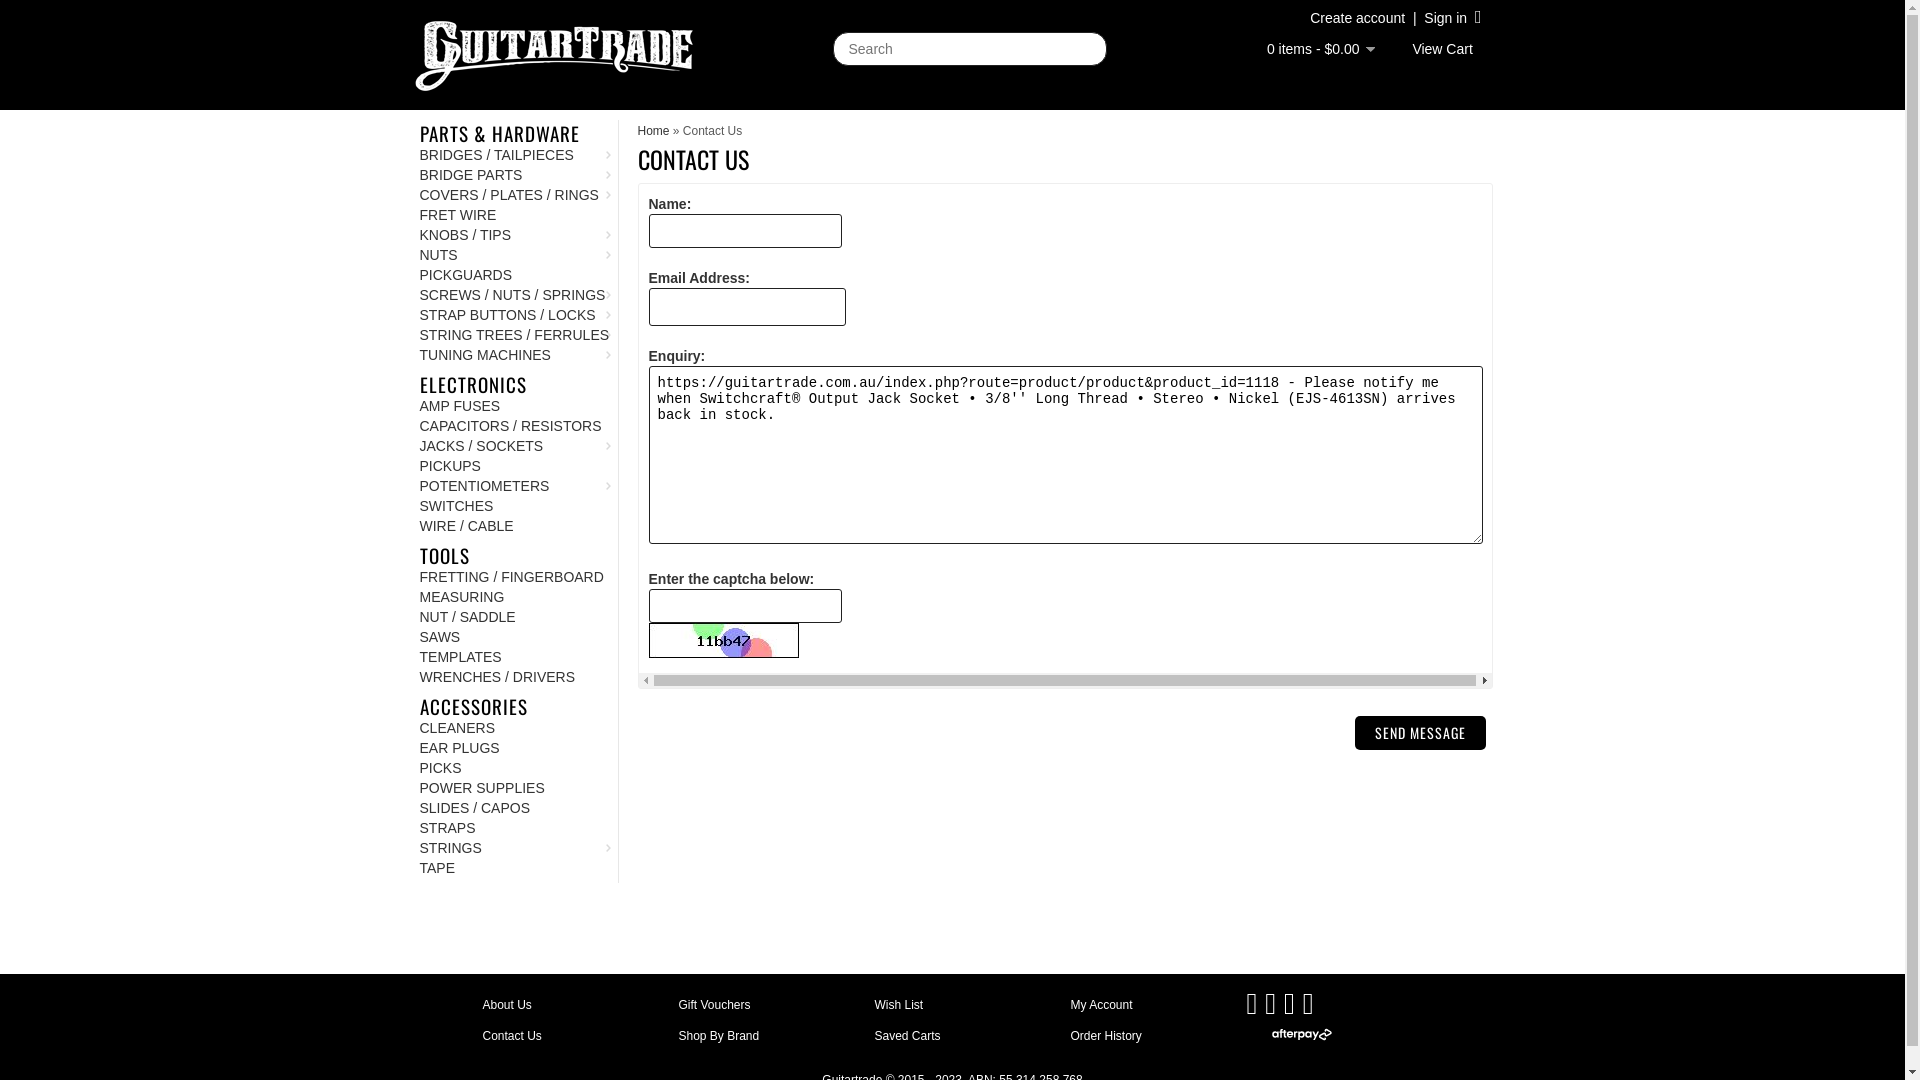  I want to click on PICKGUARDS, so click(514, 275).